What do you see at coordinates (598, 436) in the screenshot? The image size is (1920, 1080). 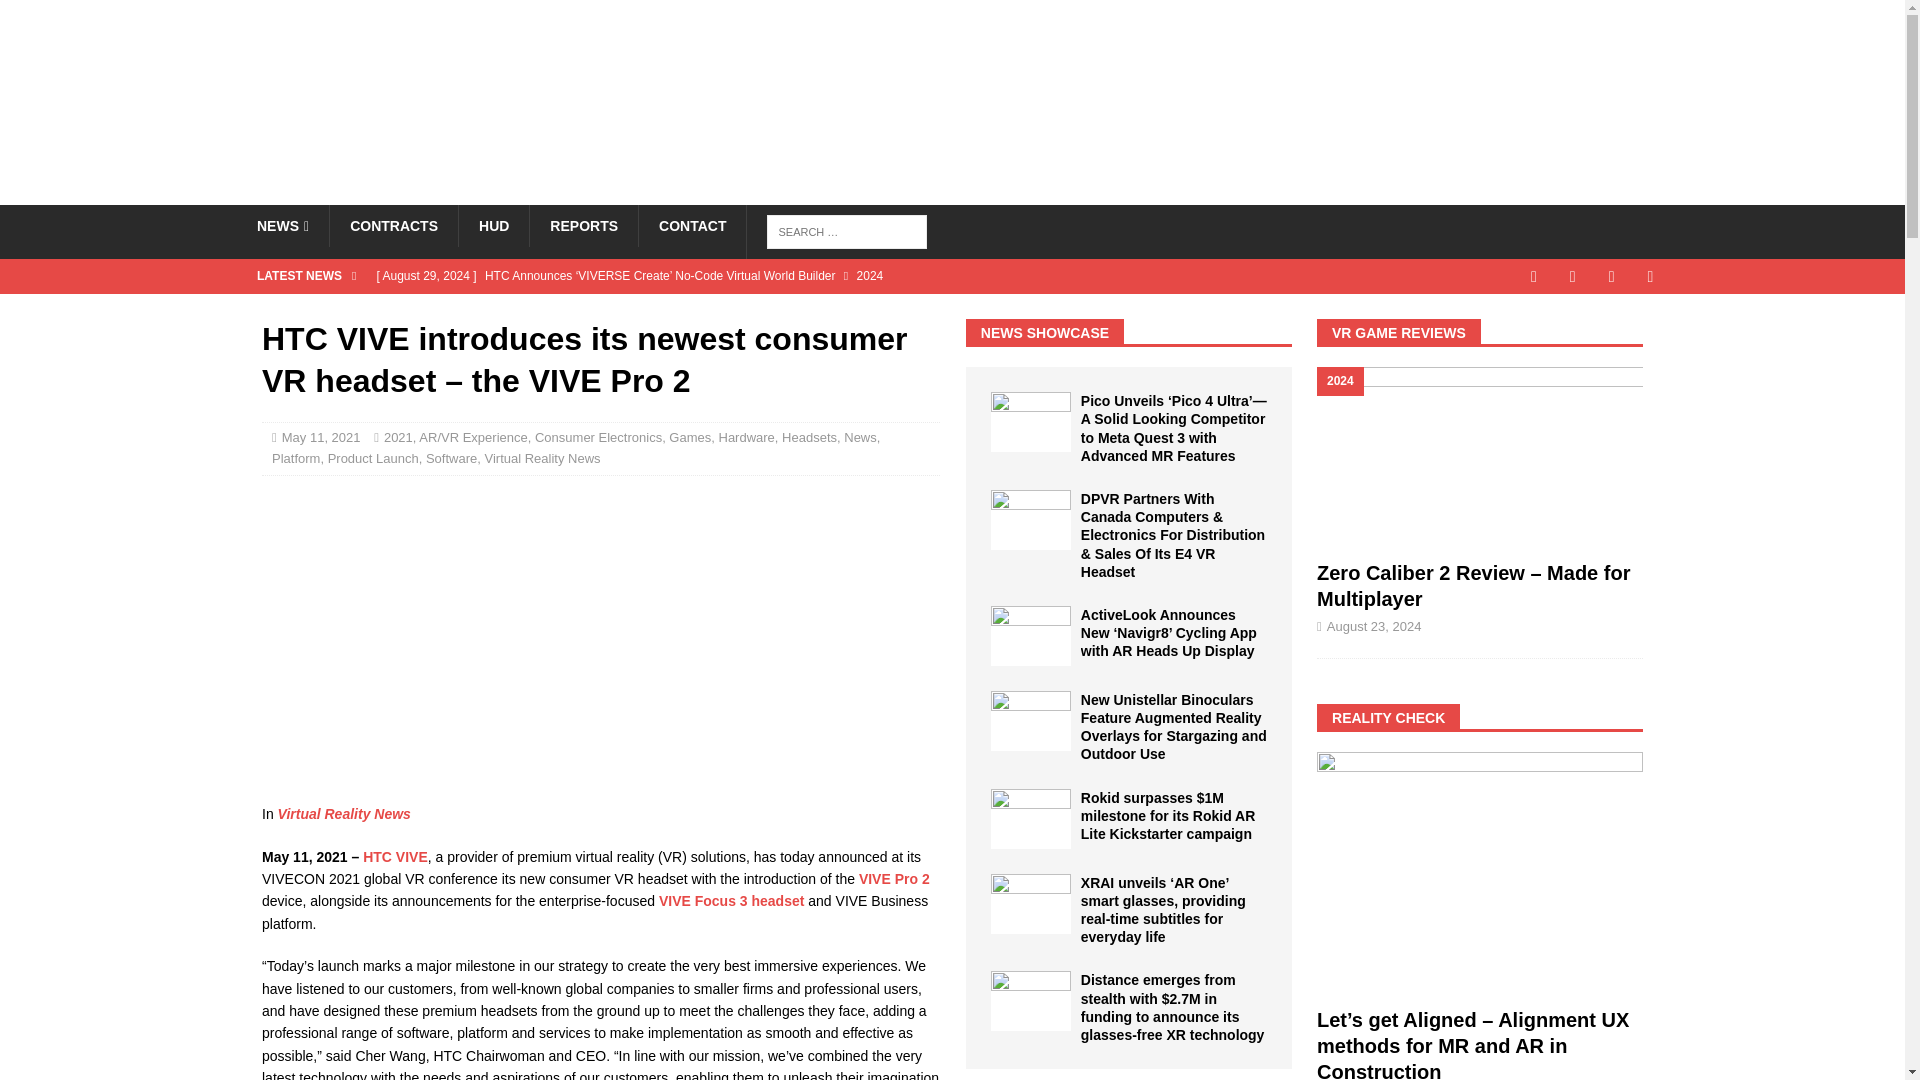 I see `Consumer Electronics` at bounding box center [598, 436].